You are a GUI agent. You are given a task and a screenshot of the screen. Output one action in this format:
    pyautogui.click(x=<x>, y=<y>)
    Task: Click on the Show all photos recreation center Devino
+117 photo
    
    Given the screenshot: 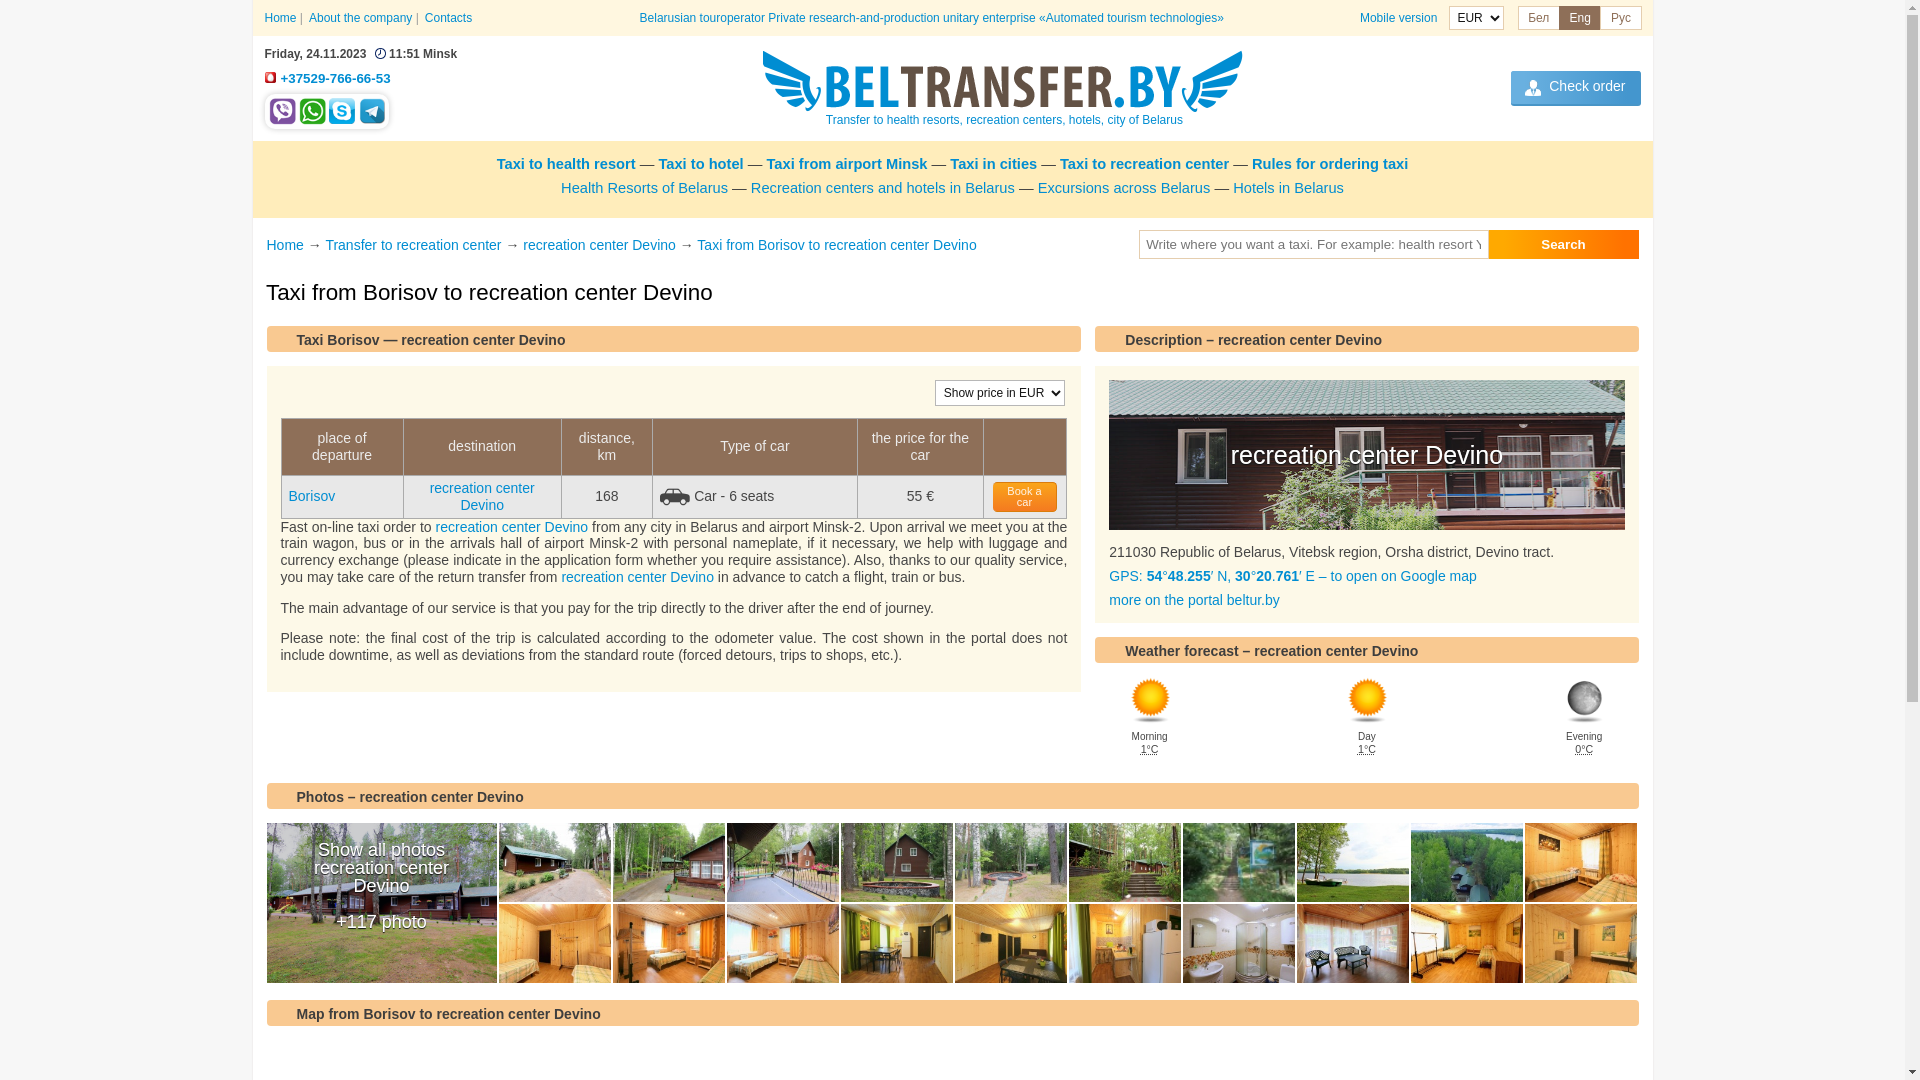 What is the action you would take?
    pyautogui.click(x=381, y=903)
    